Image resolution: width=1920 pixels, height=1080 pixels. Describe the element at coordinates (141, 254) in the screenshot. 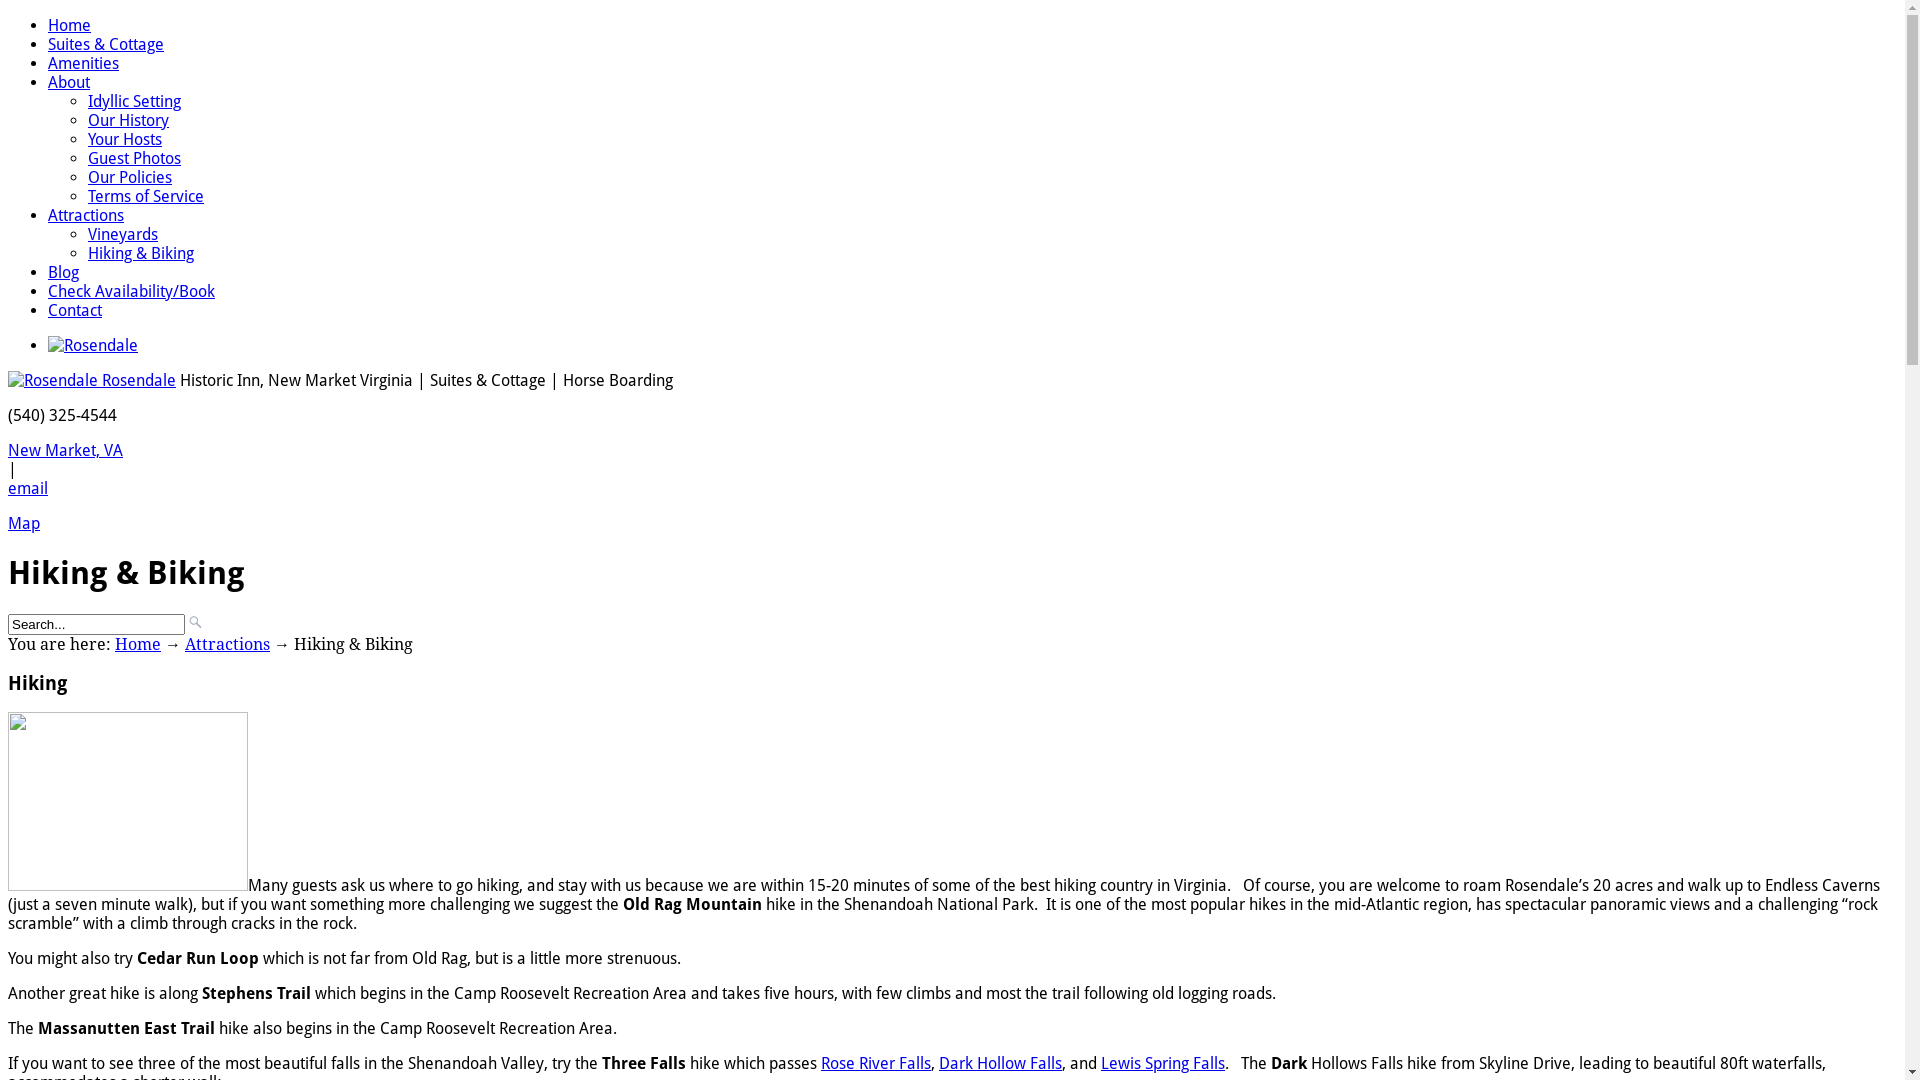

I see `Hiking & Biking` at that location.